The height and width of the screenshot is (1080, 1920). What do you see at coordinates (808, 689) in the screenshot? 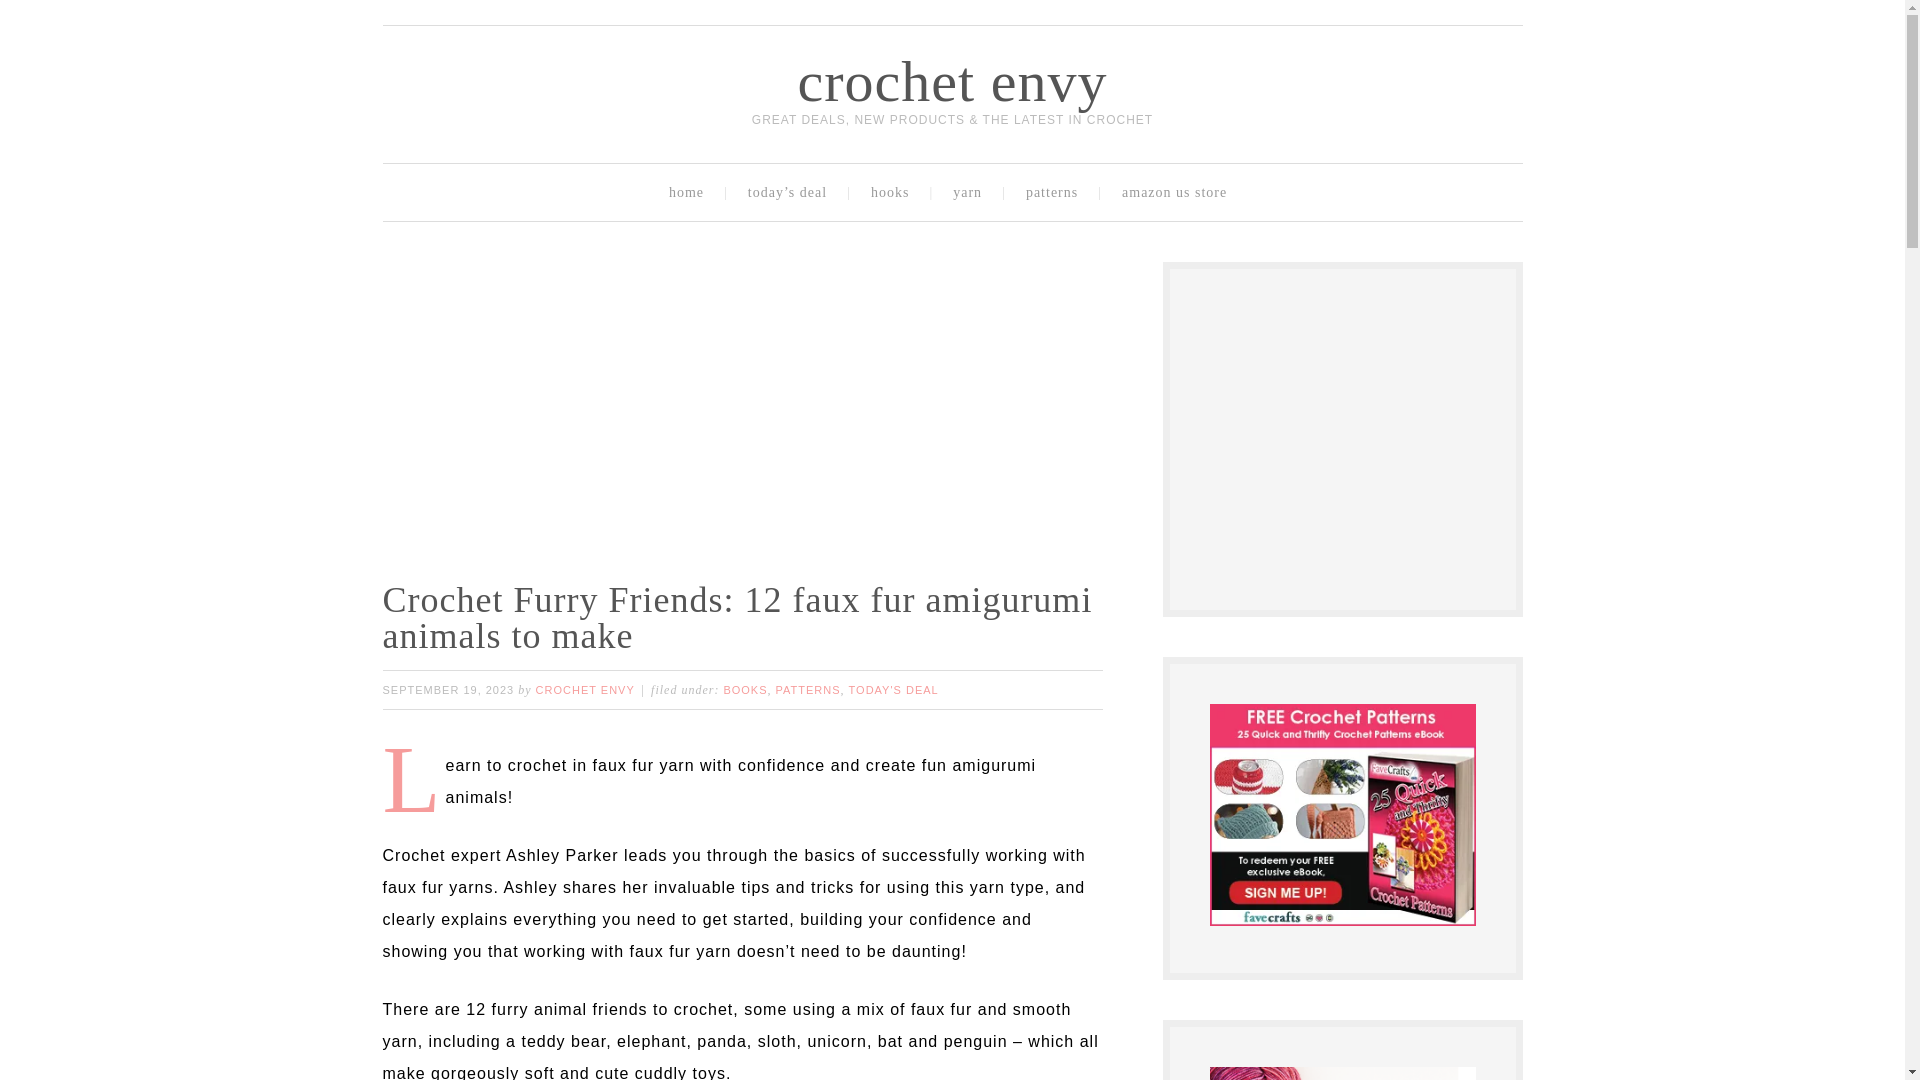
I see `PATTERNS` at bounding box center [808, 689].